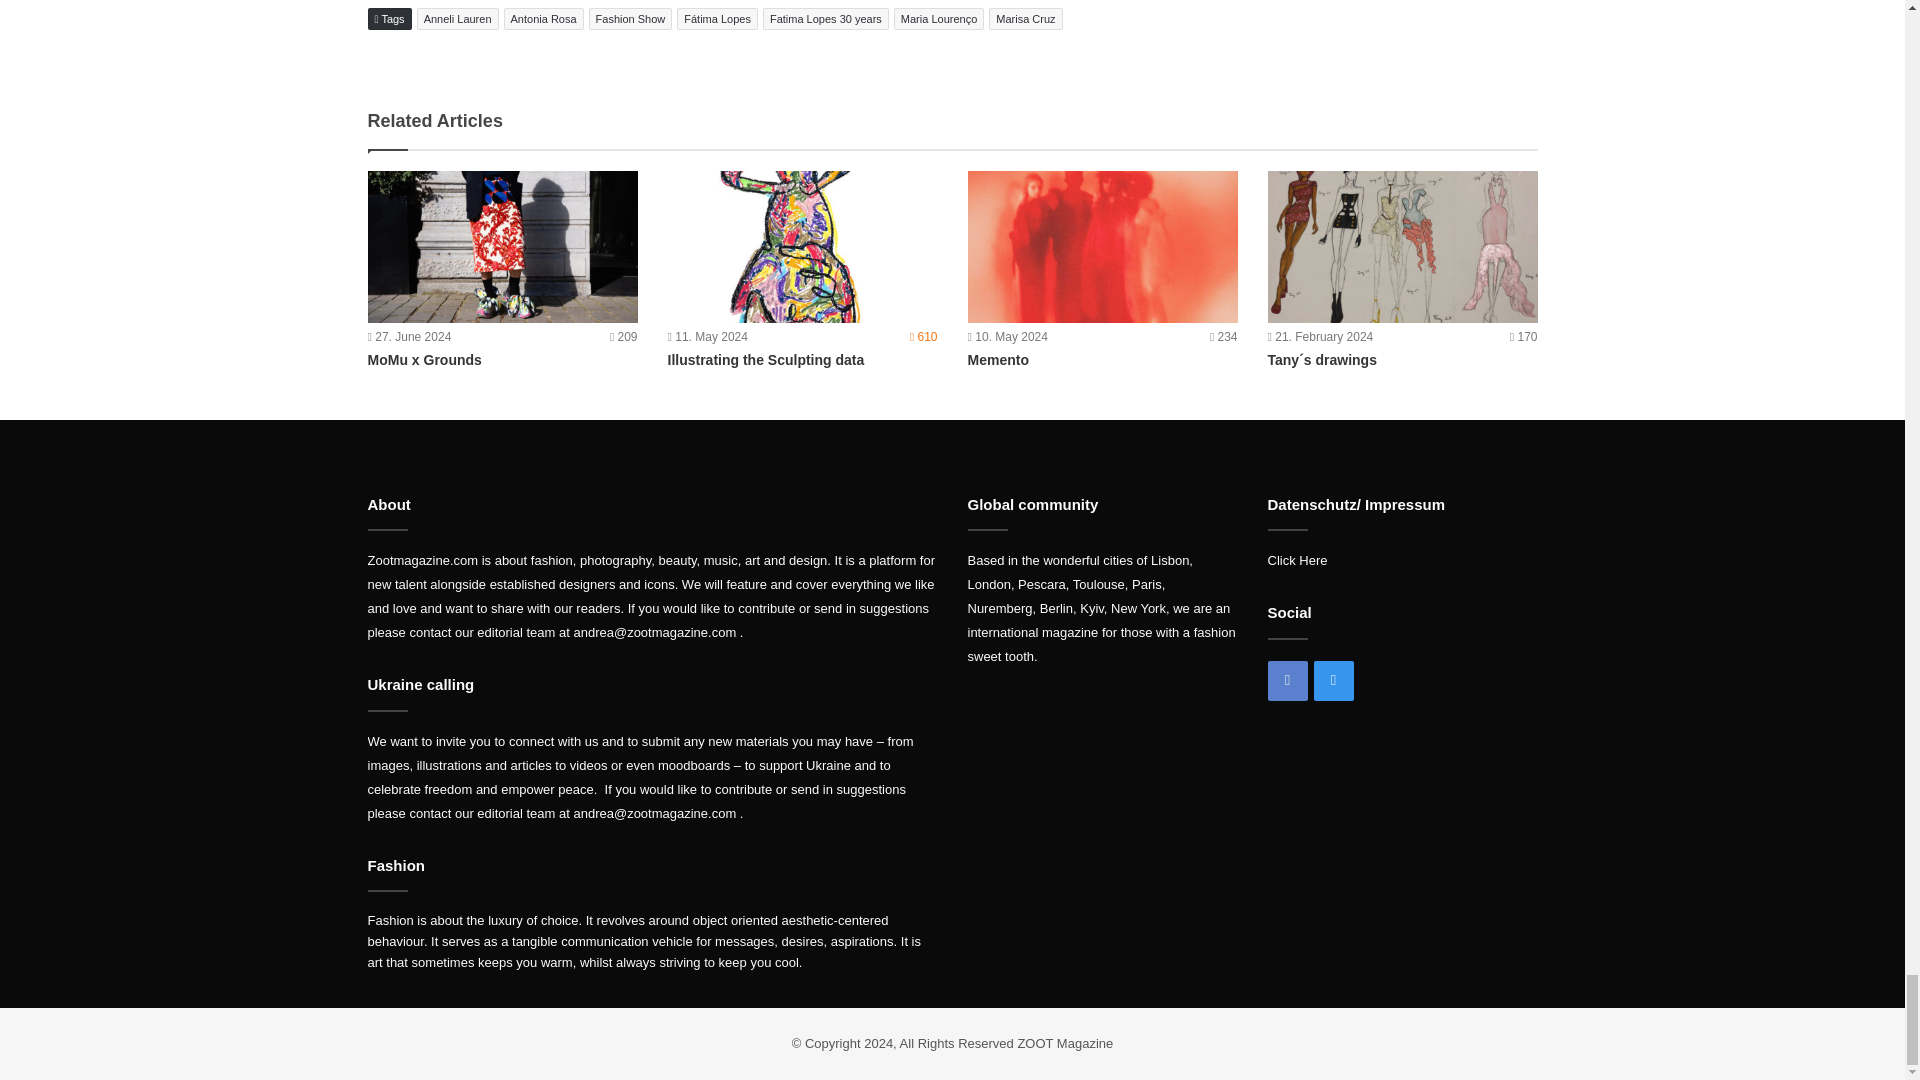  I want to click on Illustrating the Sculpting data, so click(766, 360).